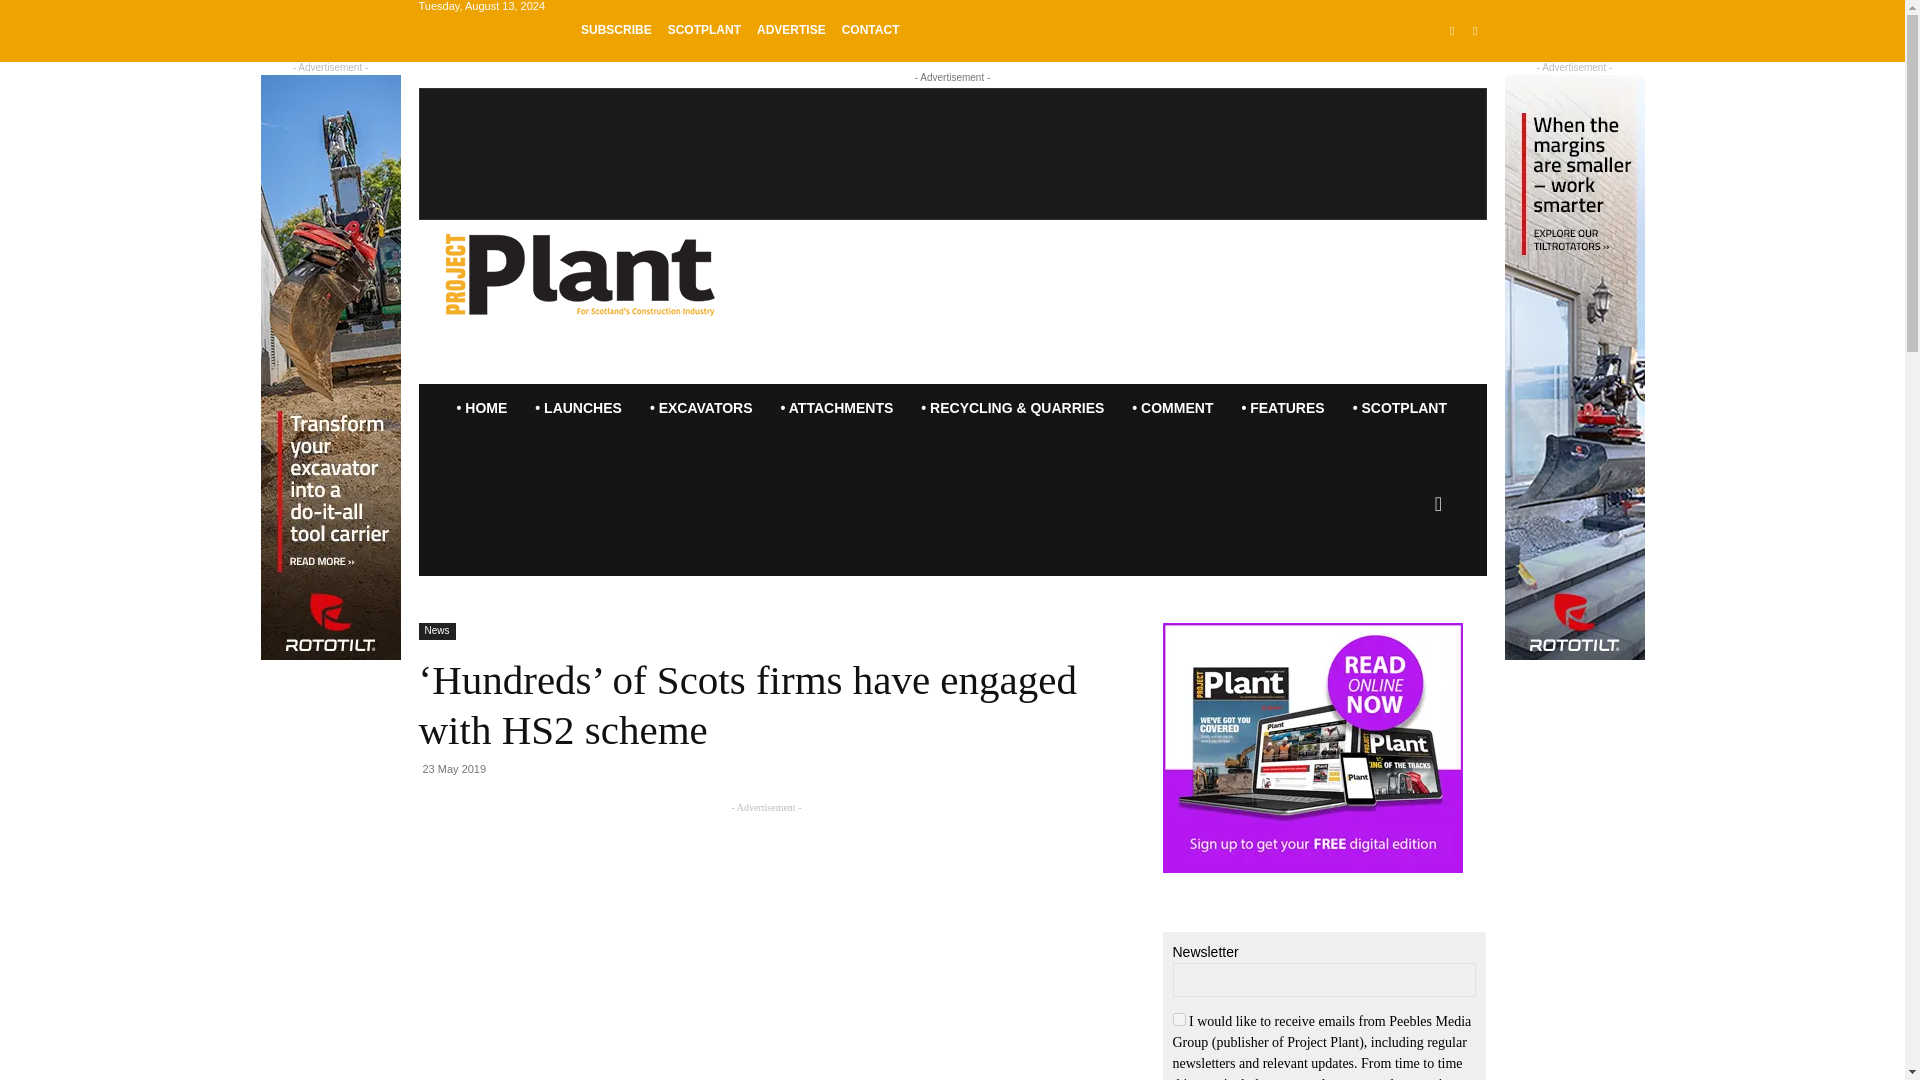  What do you see at coordinates (704, 29) in the screenshot?
I see `SCOTPLANT` at bounding box center [704, 29].